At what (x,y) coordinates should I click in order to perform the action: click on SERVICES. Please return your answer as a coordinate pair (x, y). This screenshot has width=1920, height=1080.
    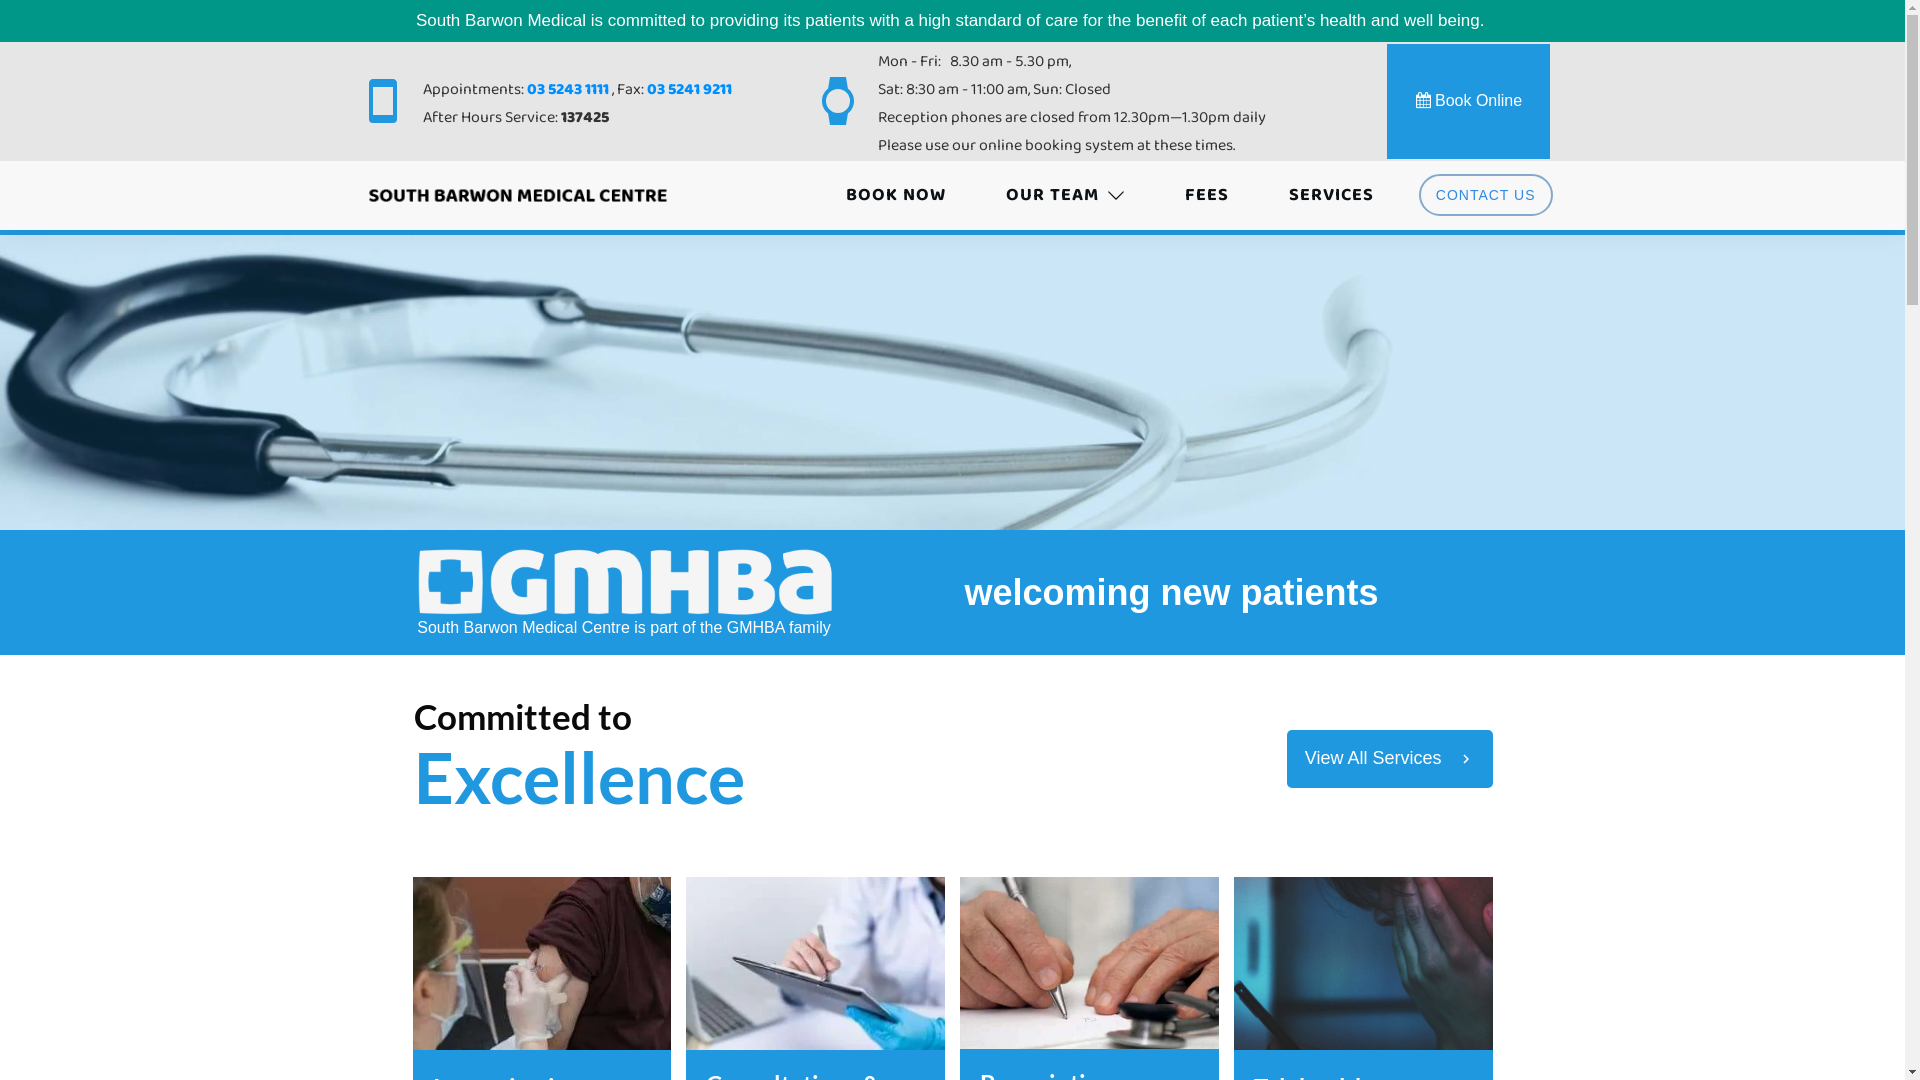
    Looking at the image, I should click on (1332, 195).